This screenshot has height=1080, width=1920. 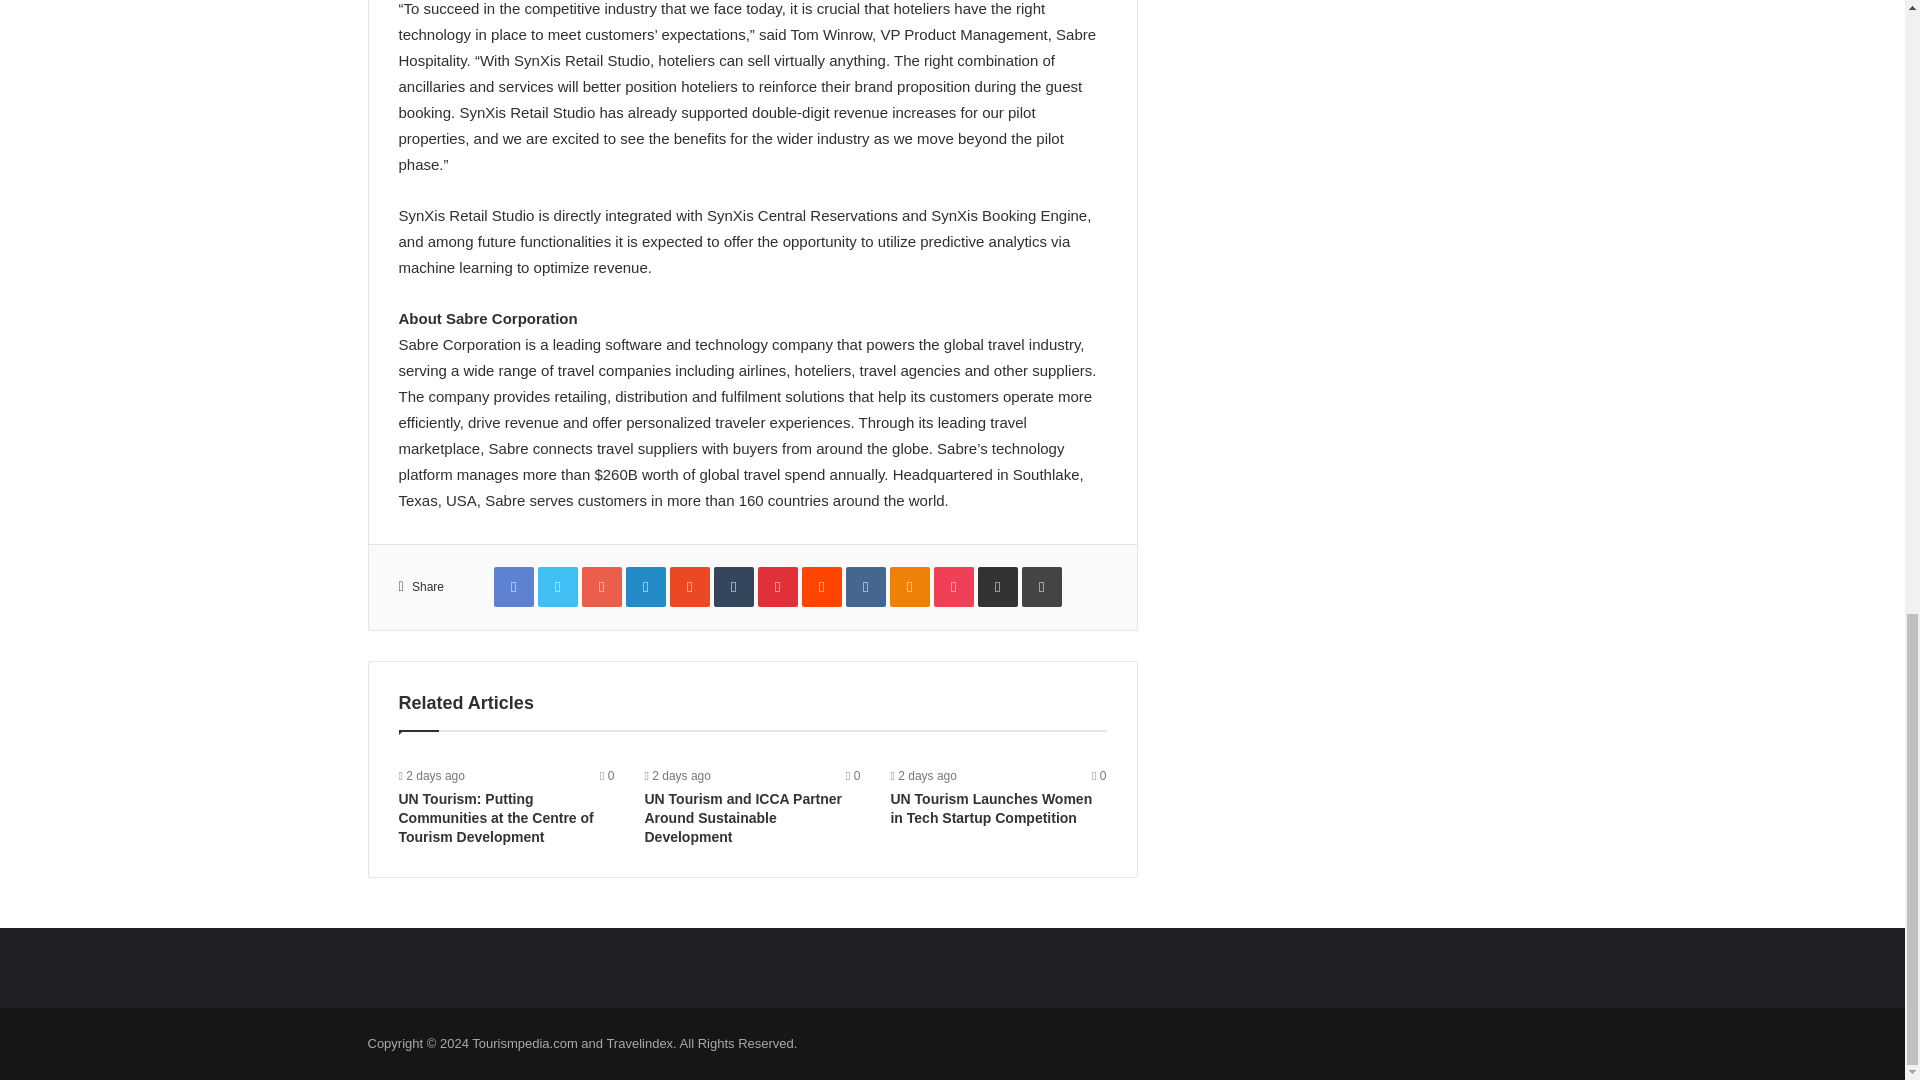 I want to click on Share via Email, so click(x=997, y=586).